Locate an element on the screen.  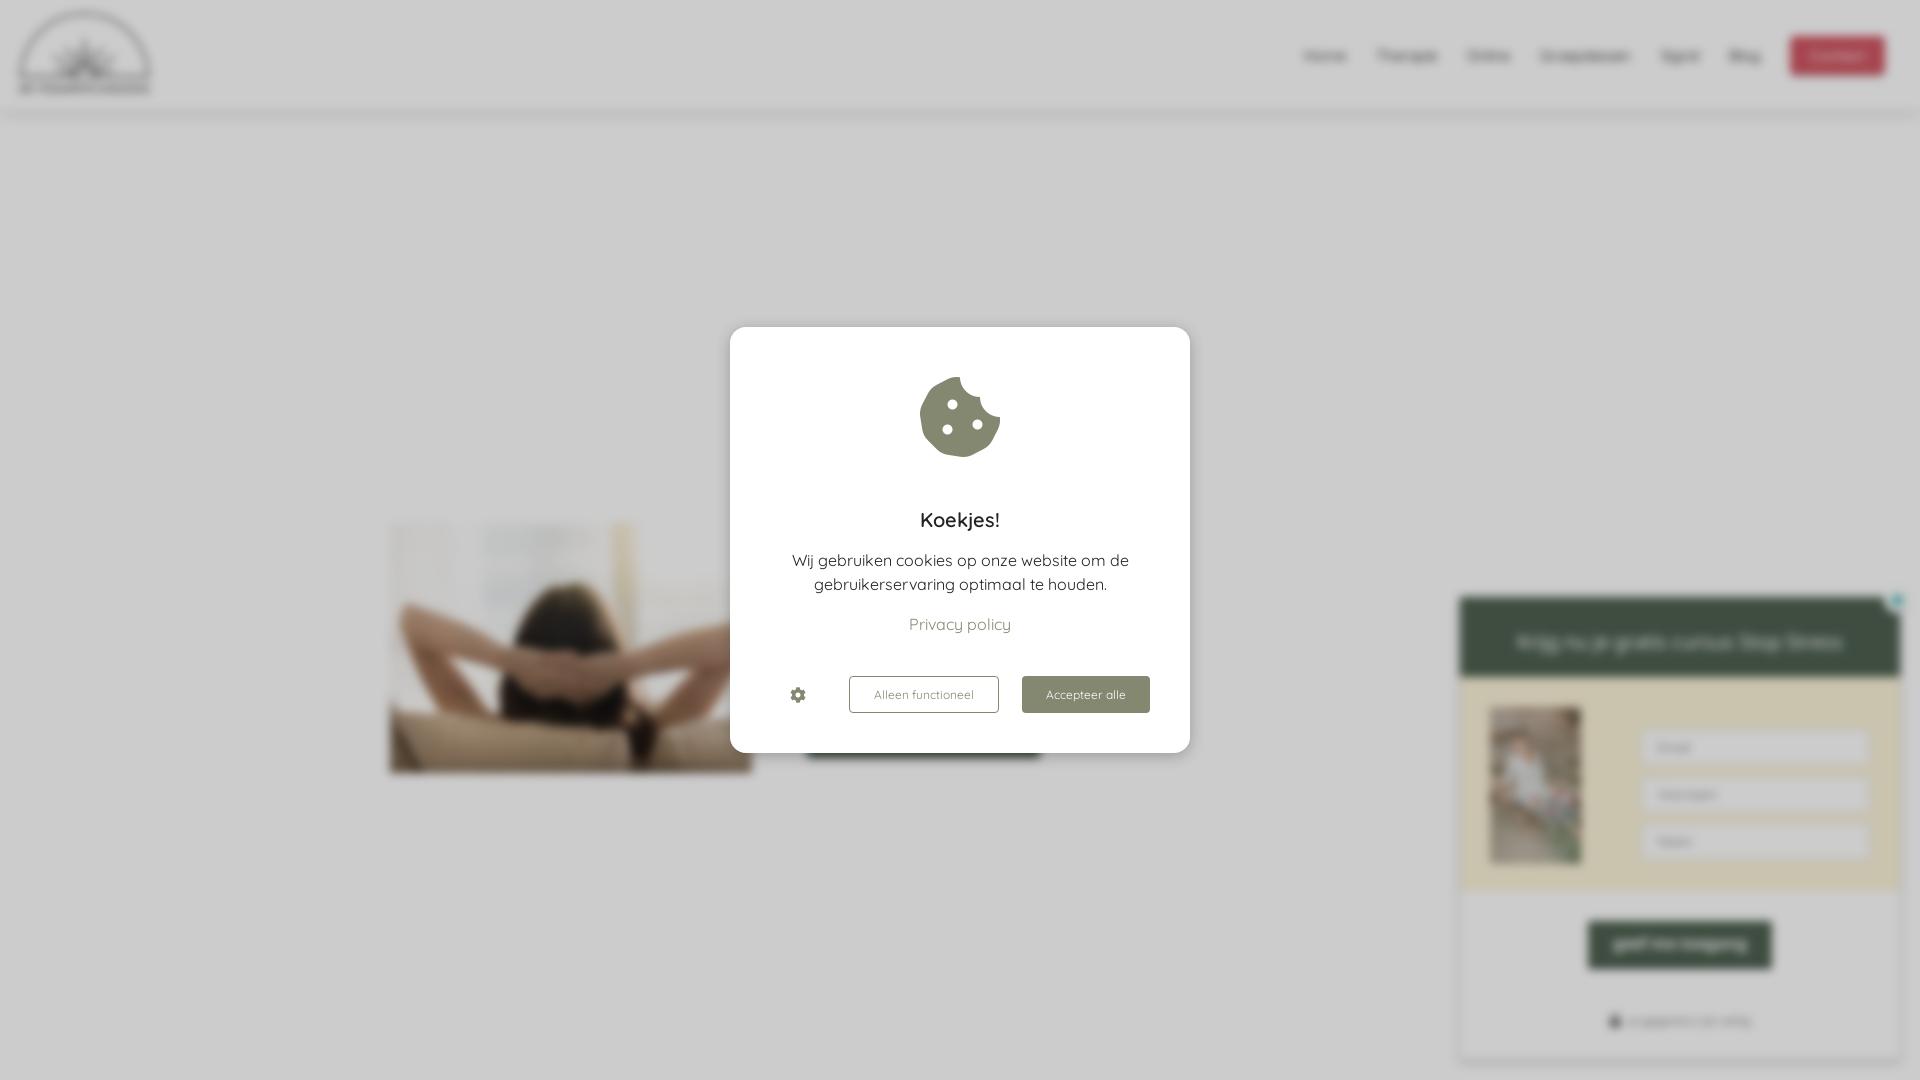
Therapie is located at coordinates (1406, 54).